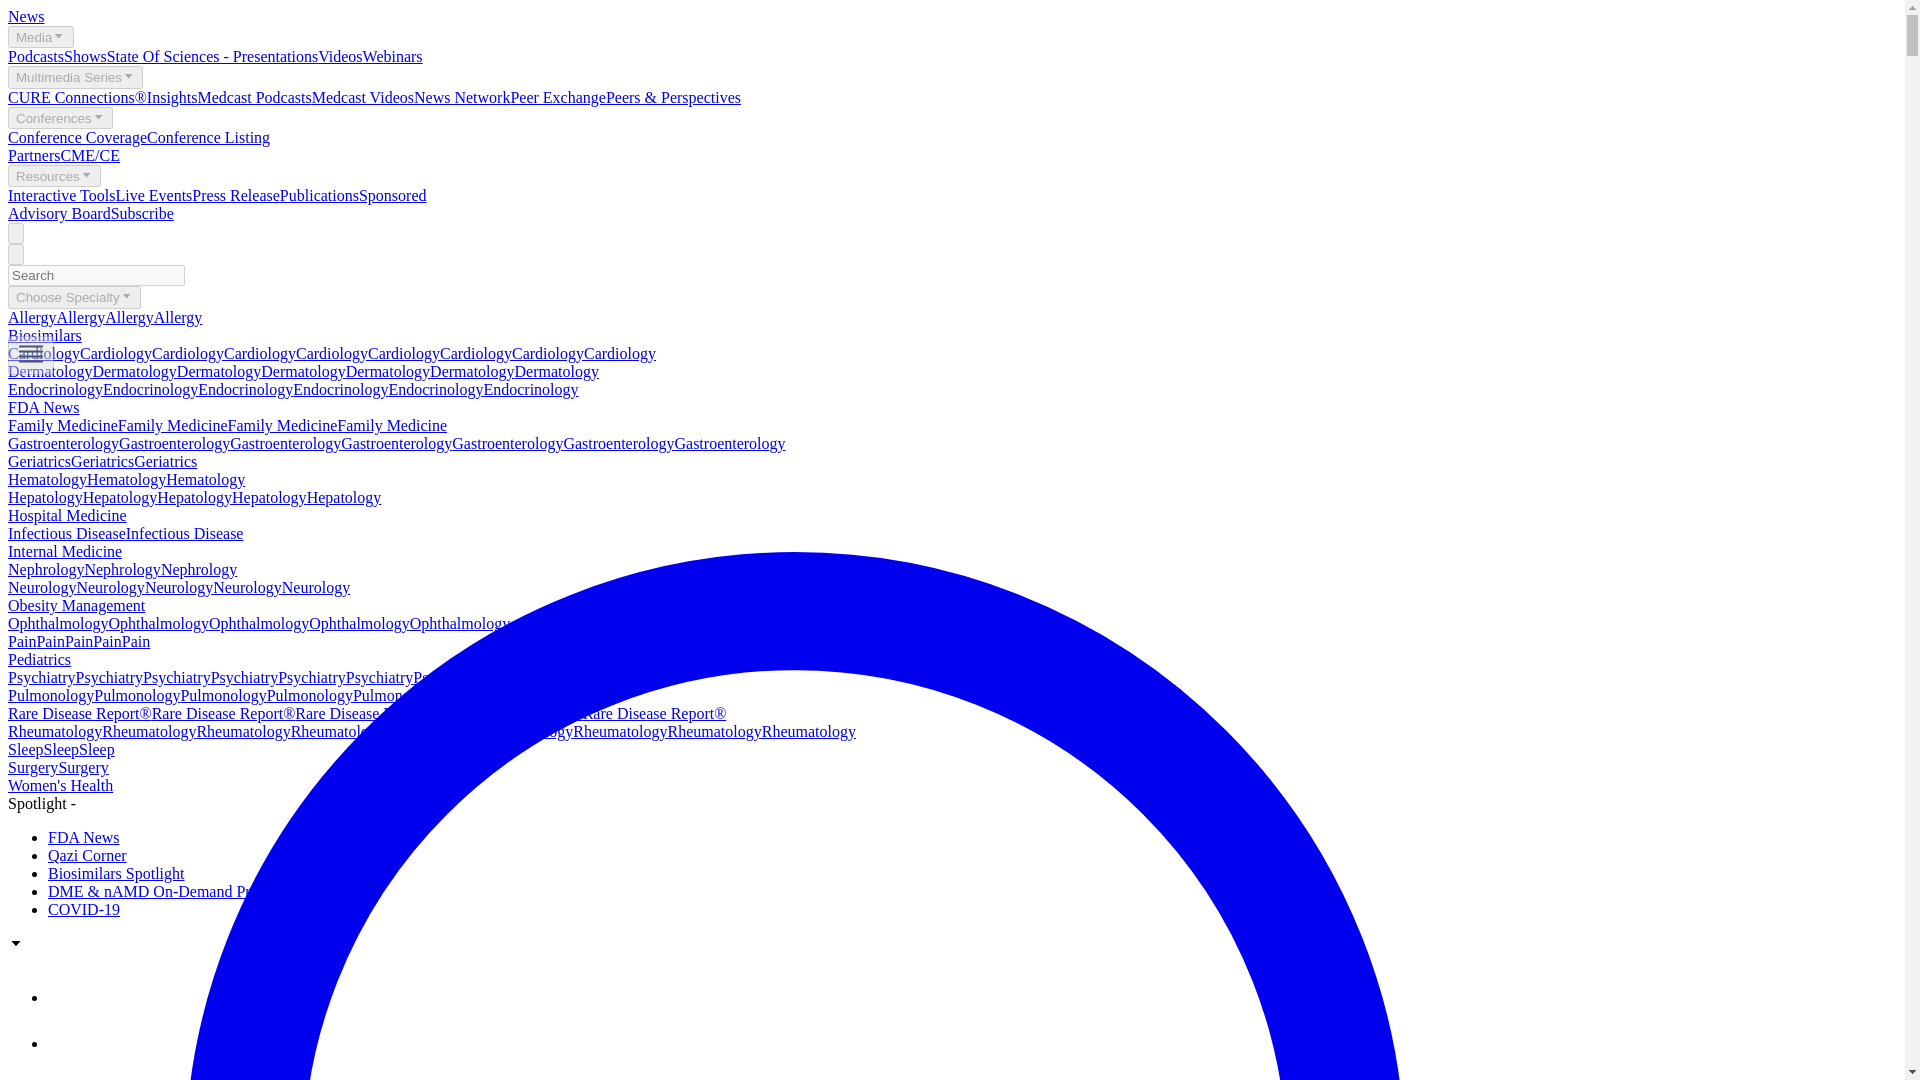  Describe the element at coordinates (32, 317) in the screenshot. I see `Allergy` at that location.